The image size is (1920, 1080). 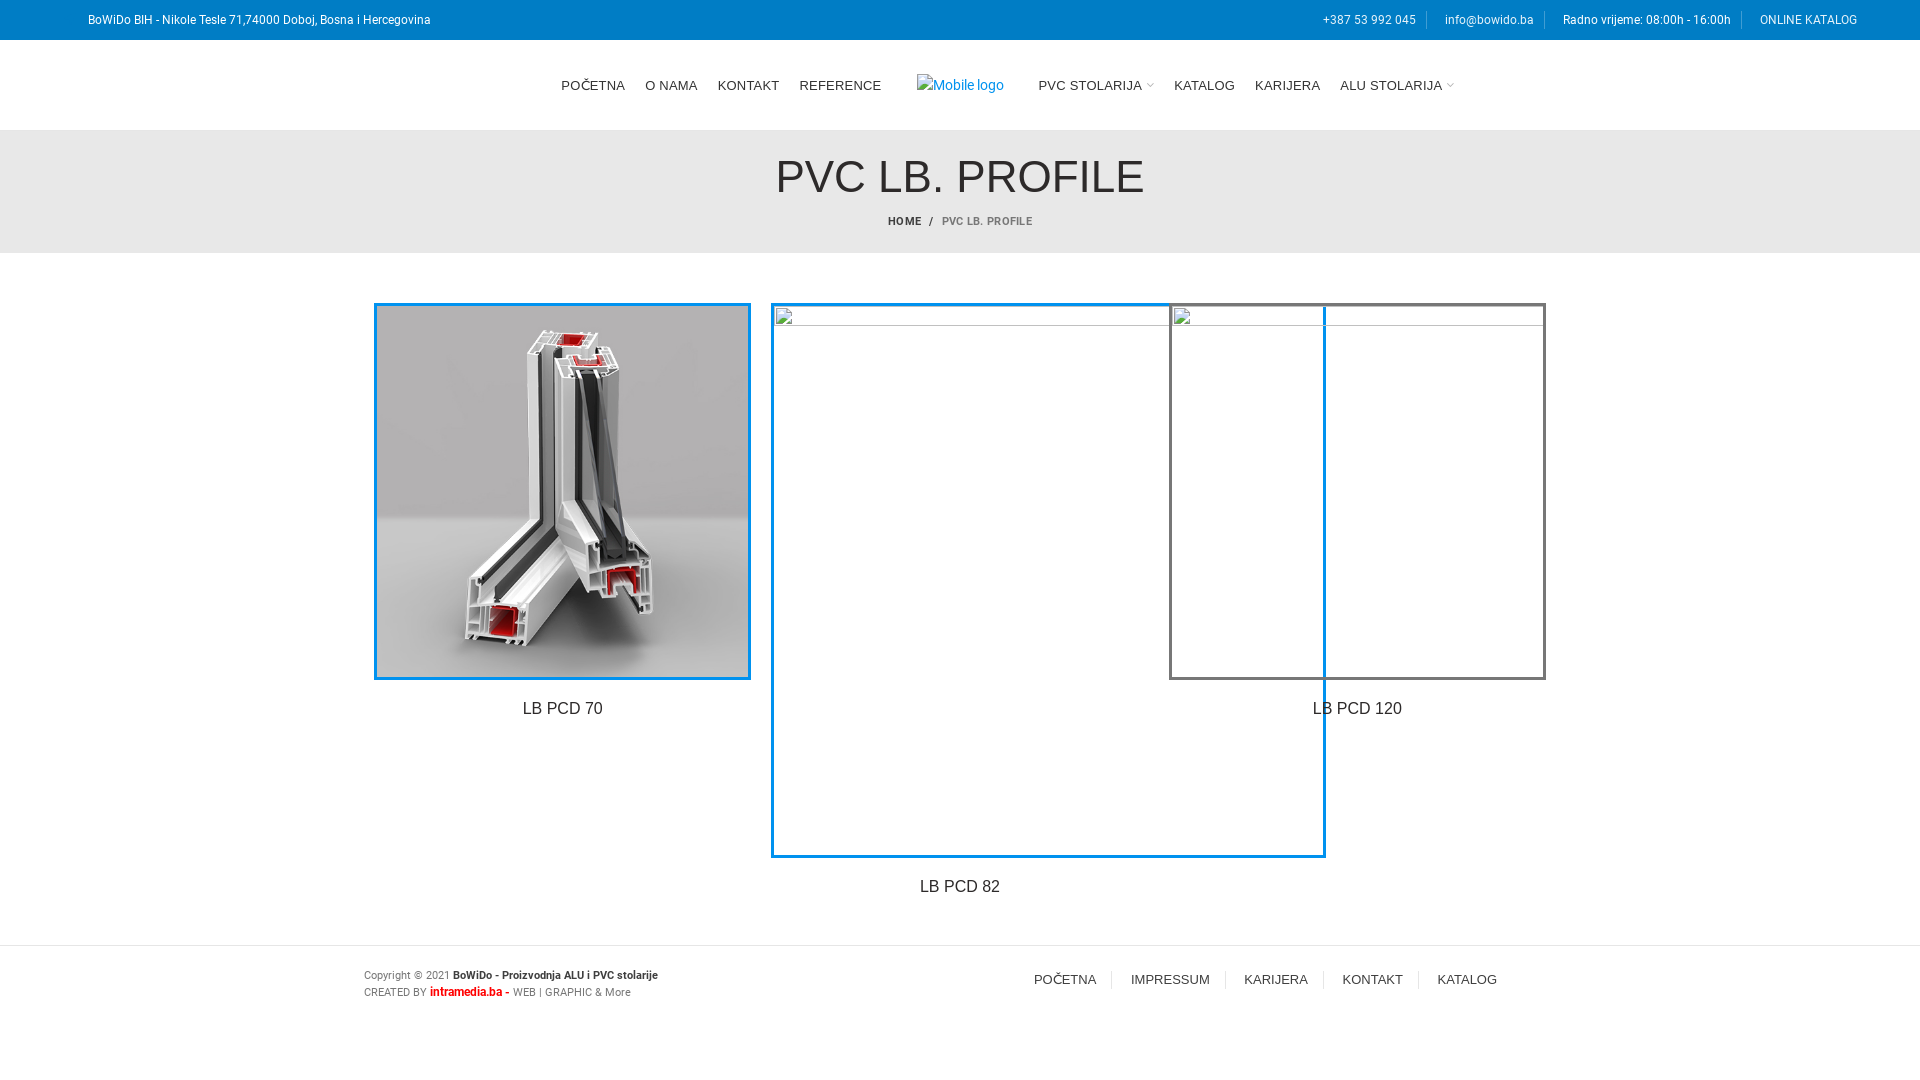 I want to click on O NAMA, so click(x=671, y=85).